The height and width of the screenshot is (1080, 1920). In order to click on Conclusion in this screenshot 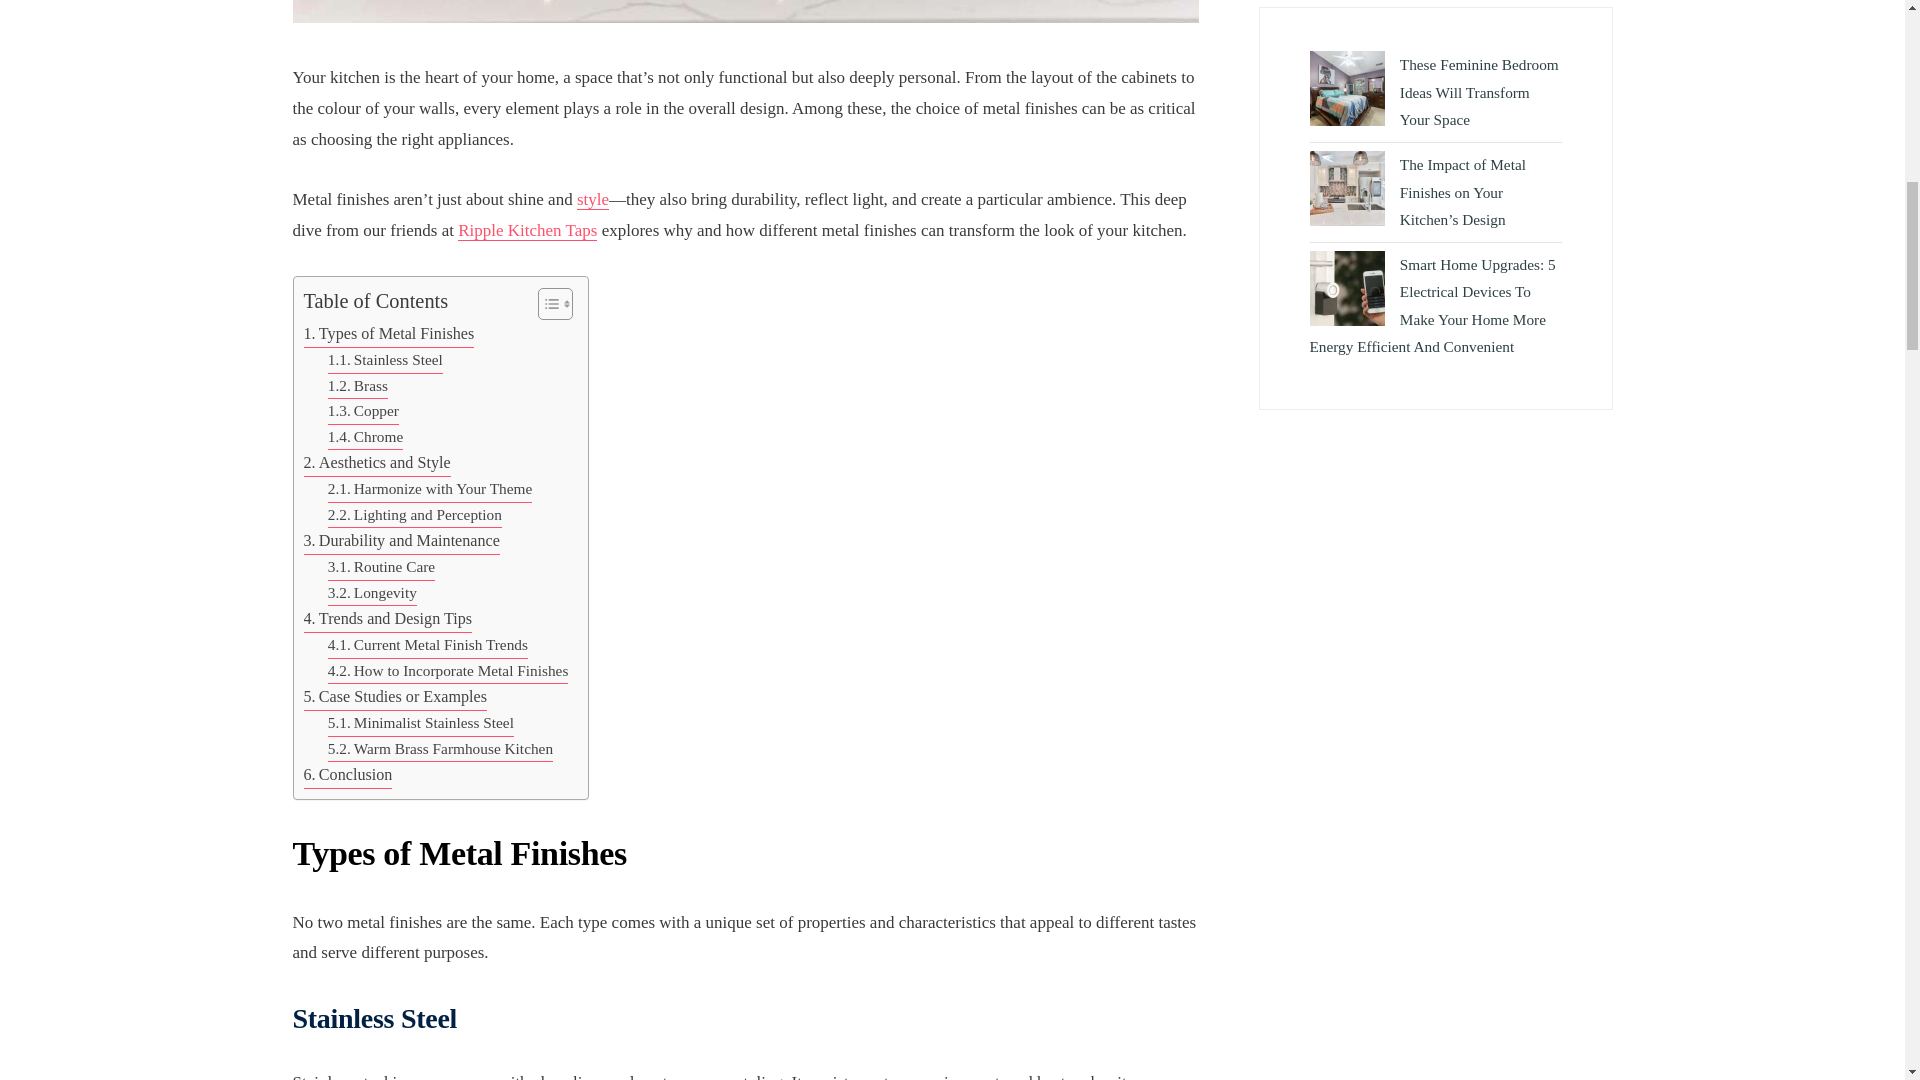, I will do `click(348, 776)`.